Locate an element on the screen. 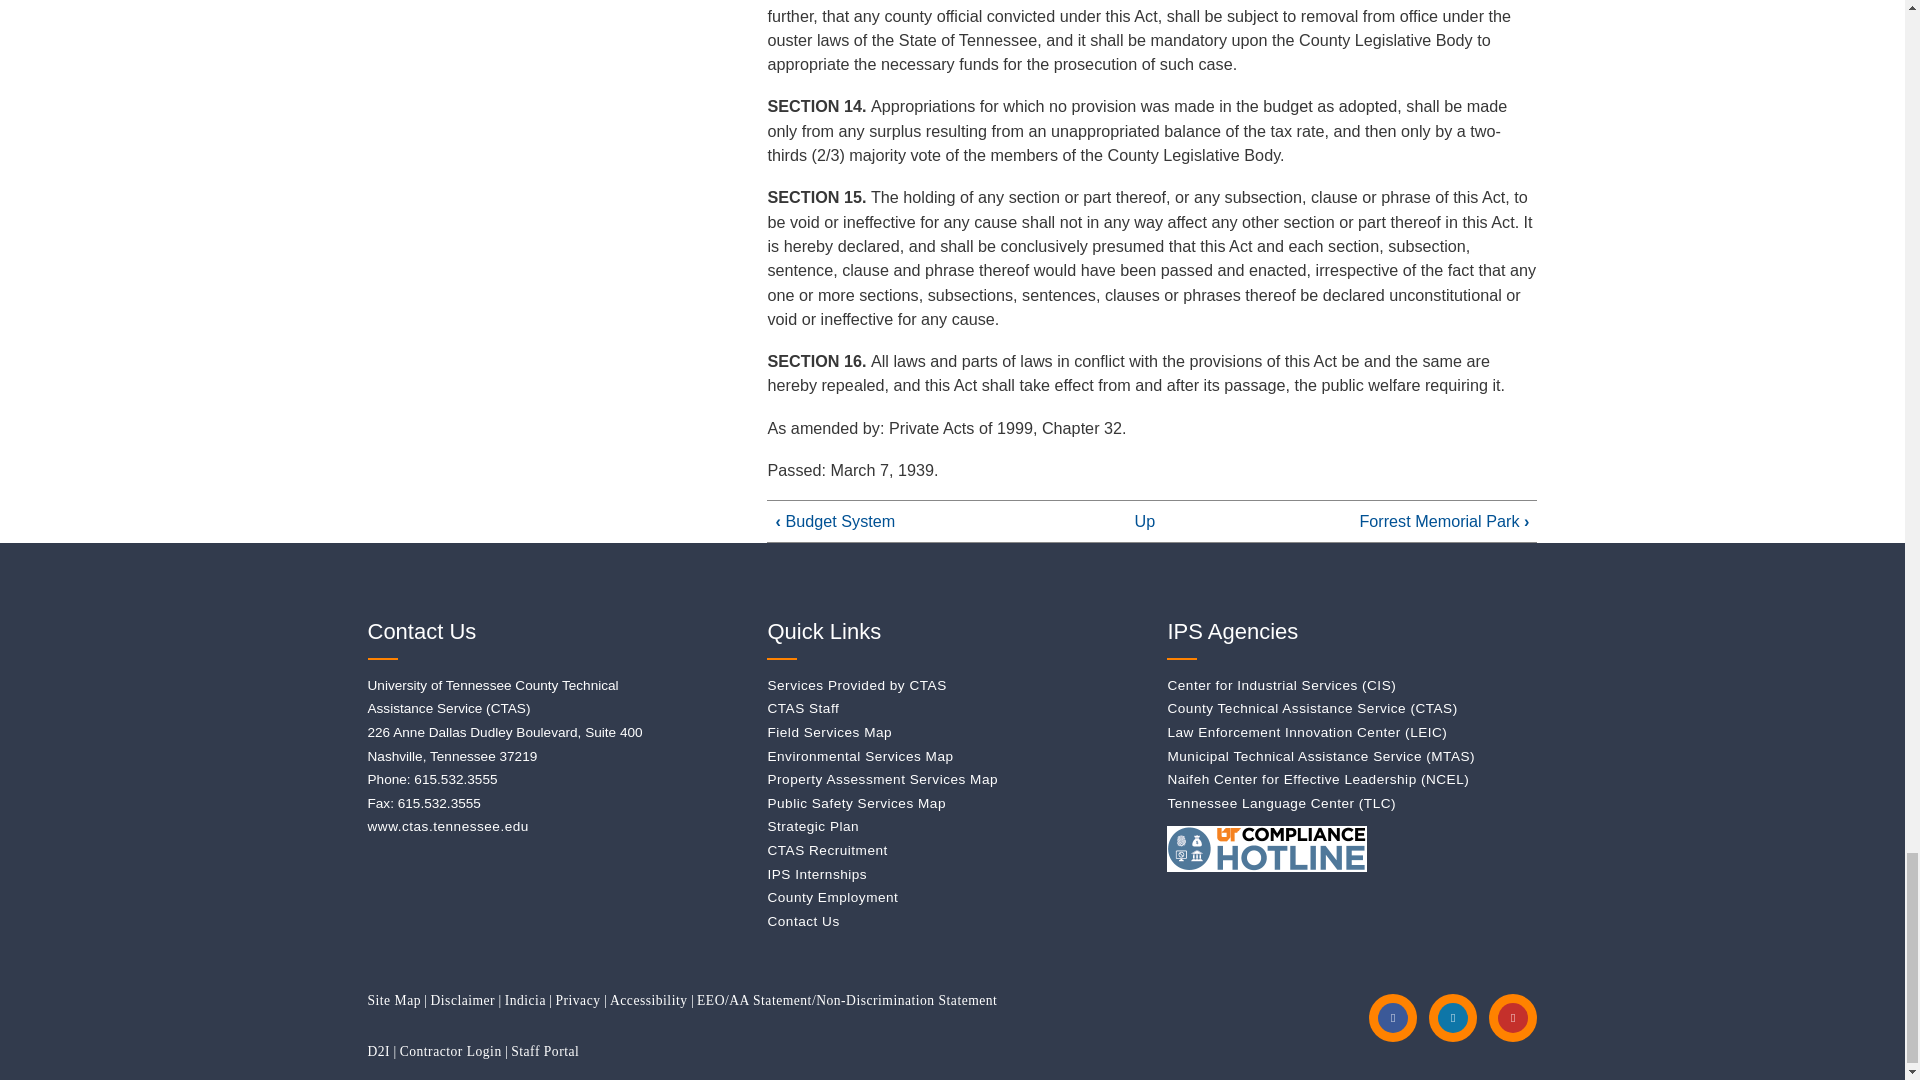 This screenshot has height=1080, width=1920. Go to parent page is located at coordinates (1144, 520).